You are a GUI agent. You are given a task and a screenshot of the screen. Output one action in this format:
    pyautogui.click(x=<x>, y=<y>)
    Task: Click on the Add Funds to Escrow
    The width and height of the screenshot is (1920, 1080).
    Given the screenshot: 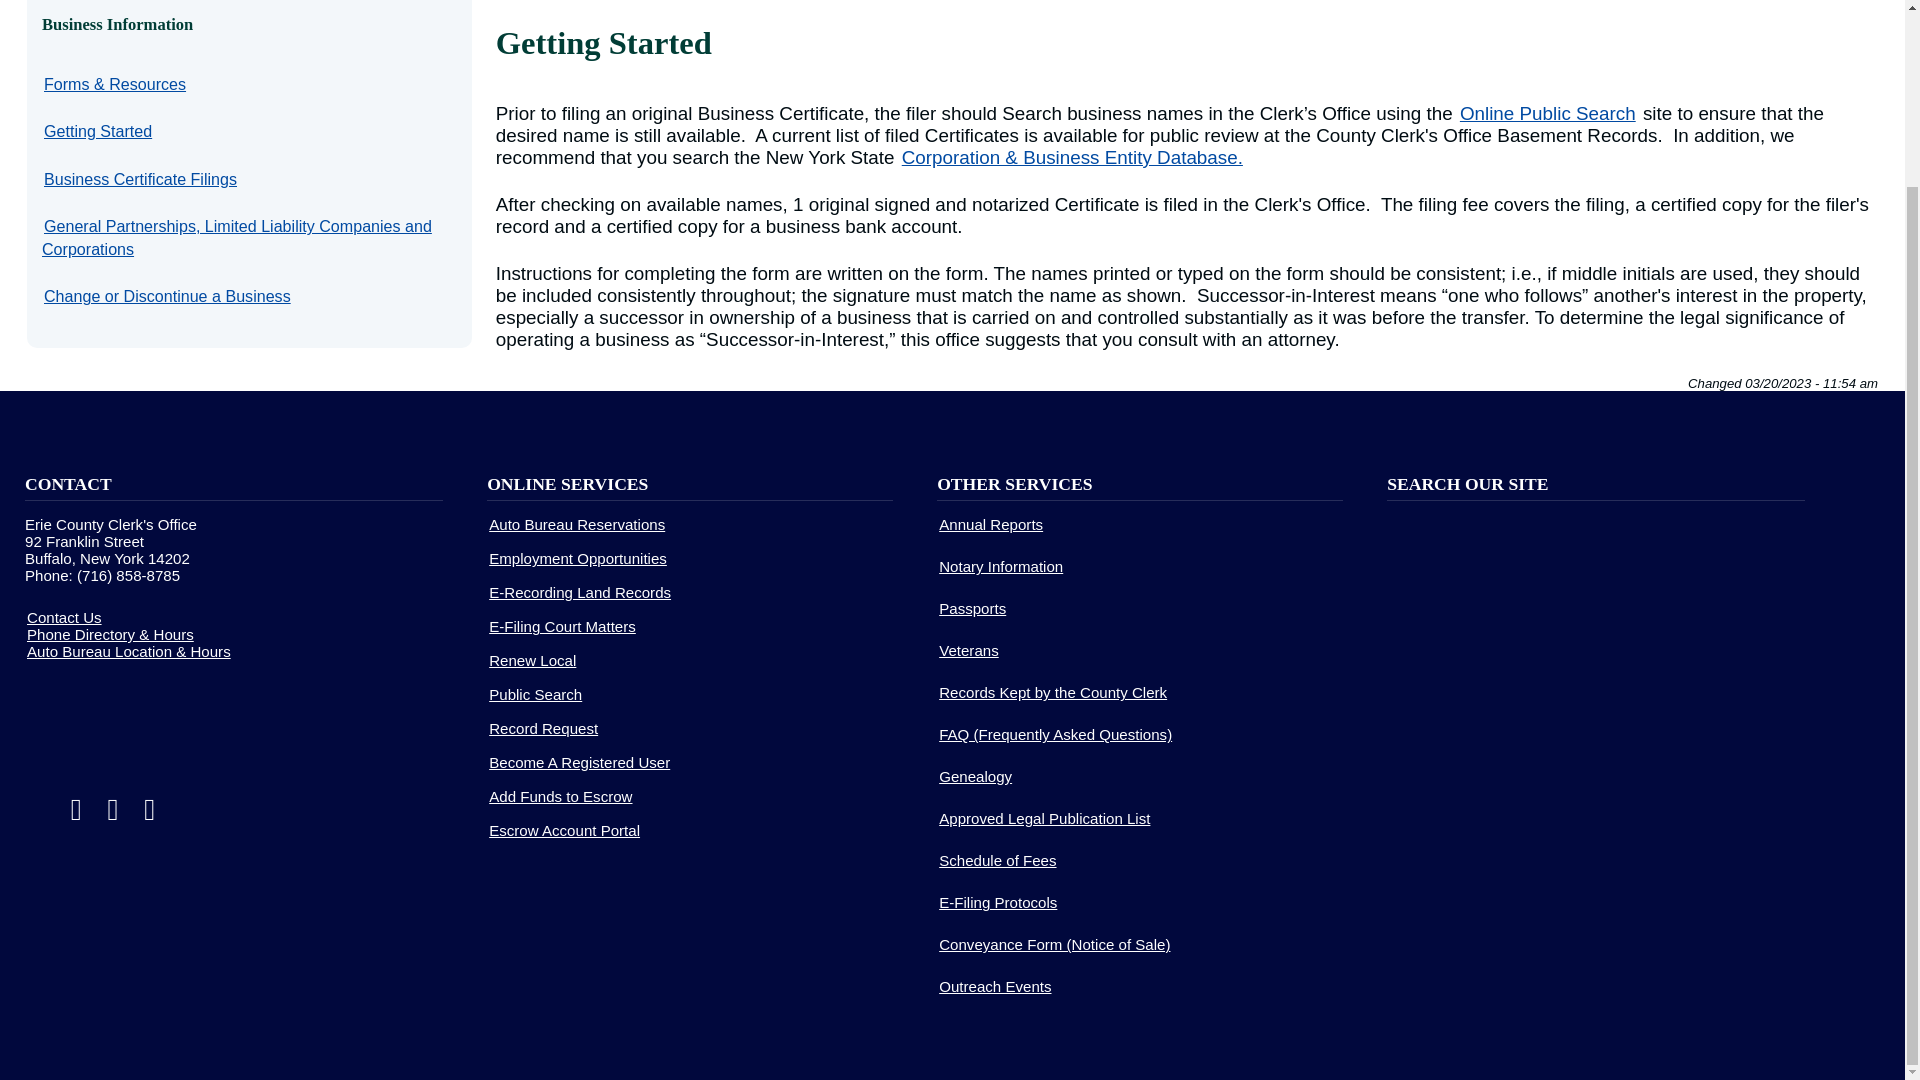 What is the action you would take?
    pyautogui.click(x=560, y=796)
    